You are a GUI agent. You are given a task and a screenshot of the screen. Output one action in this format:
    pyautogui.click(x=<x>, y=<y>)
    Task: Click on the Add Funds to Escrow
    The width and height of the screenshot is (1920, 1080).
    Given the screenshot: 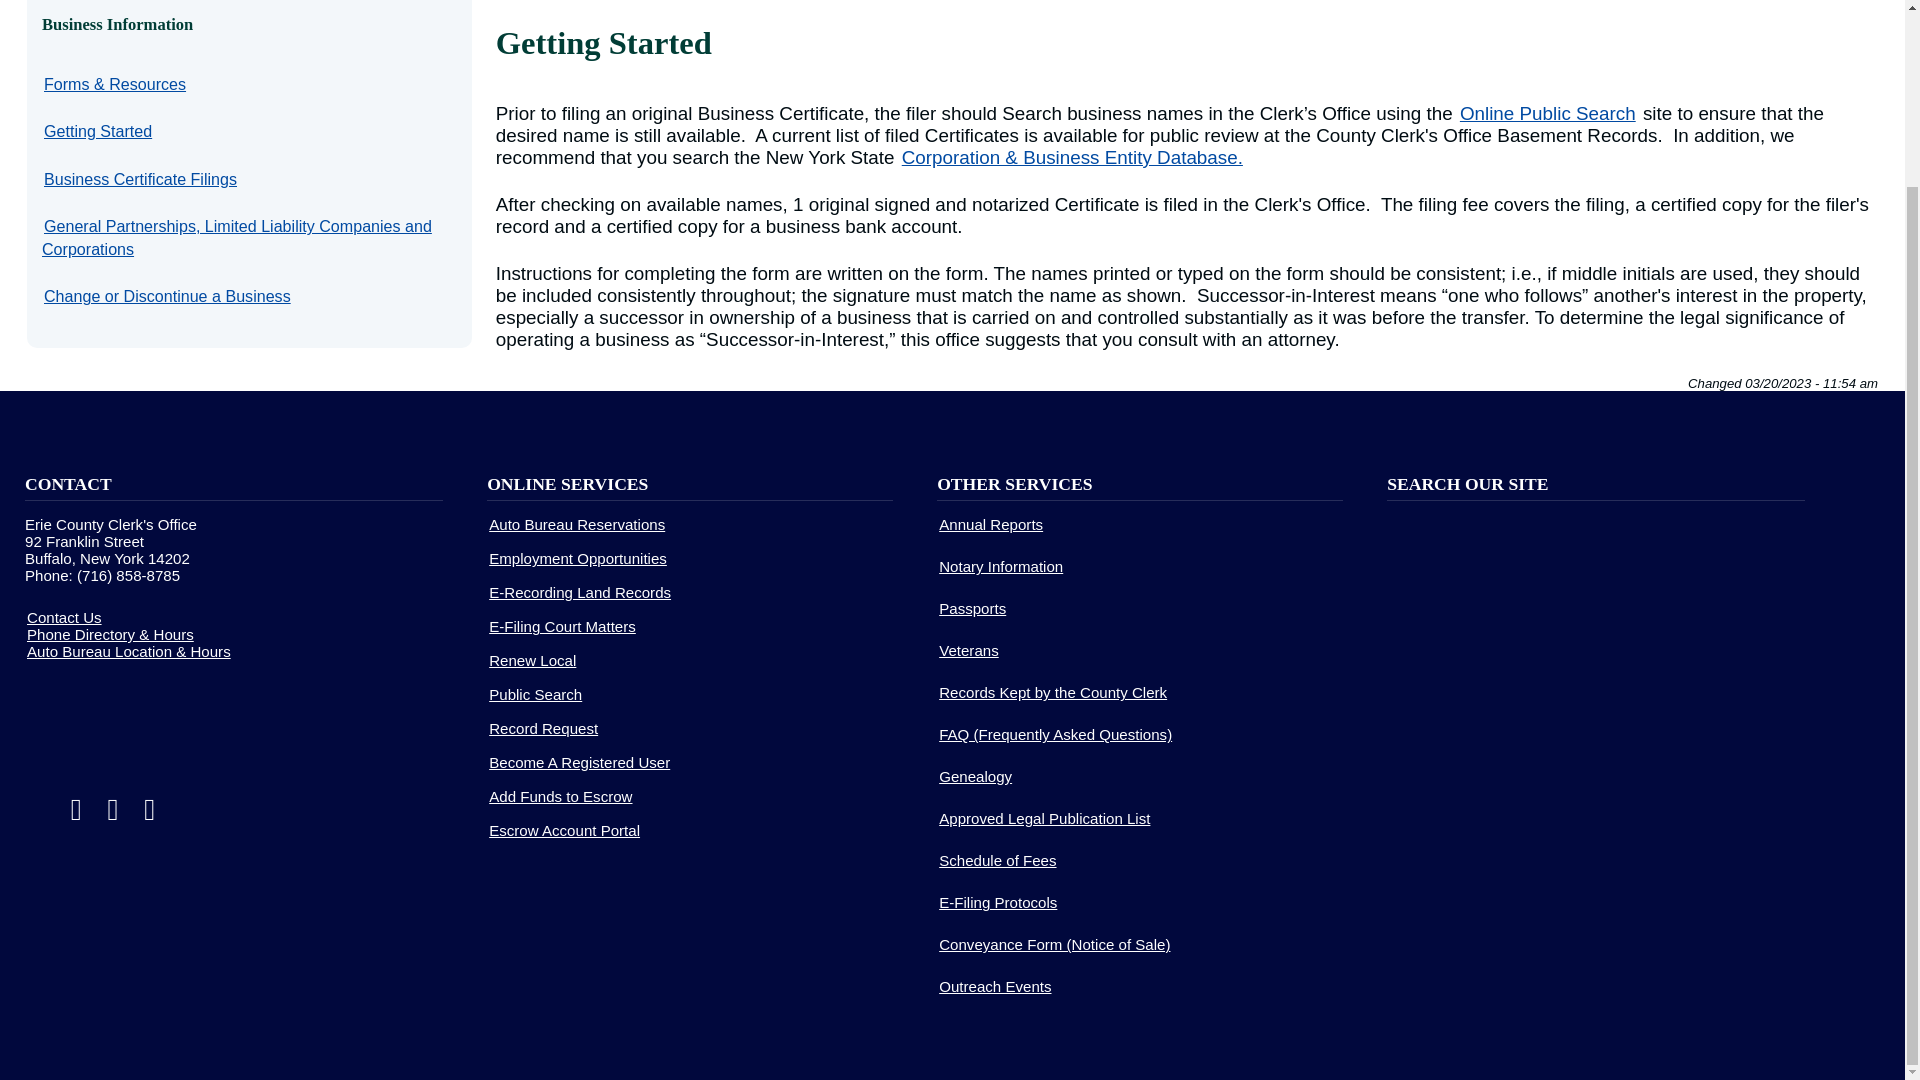 What is the action you would take?
    pyautogui.click(x=560, y=796)
    